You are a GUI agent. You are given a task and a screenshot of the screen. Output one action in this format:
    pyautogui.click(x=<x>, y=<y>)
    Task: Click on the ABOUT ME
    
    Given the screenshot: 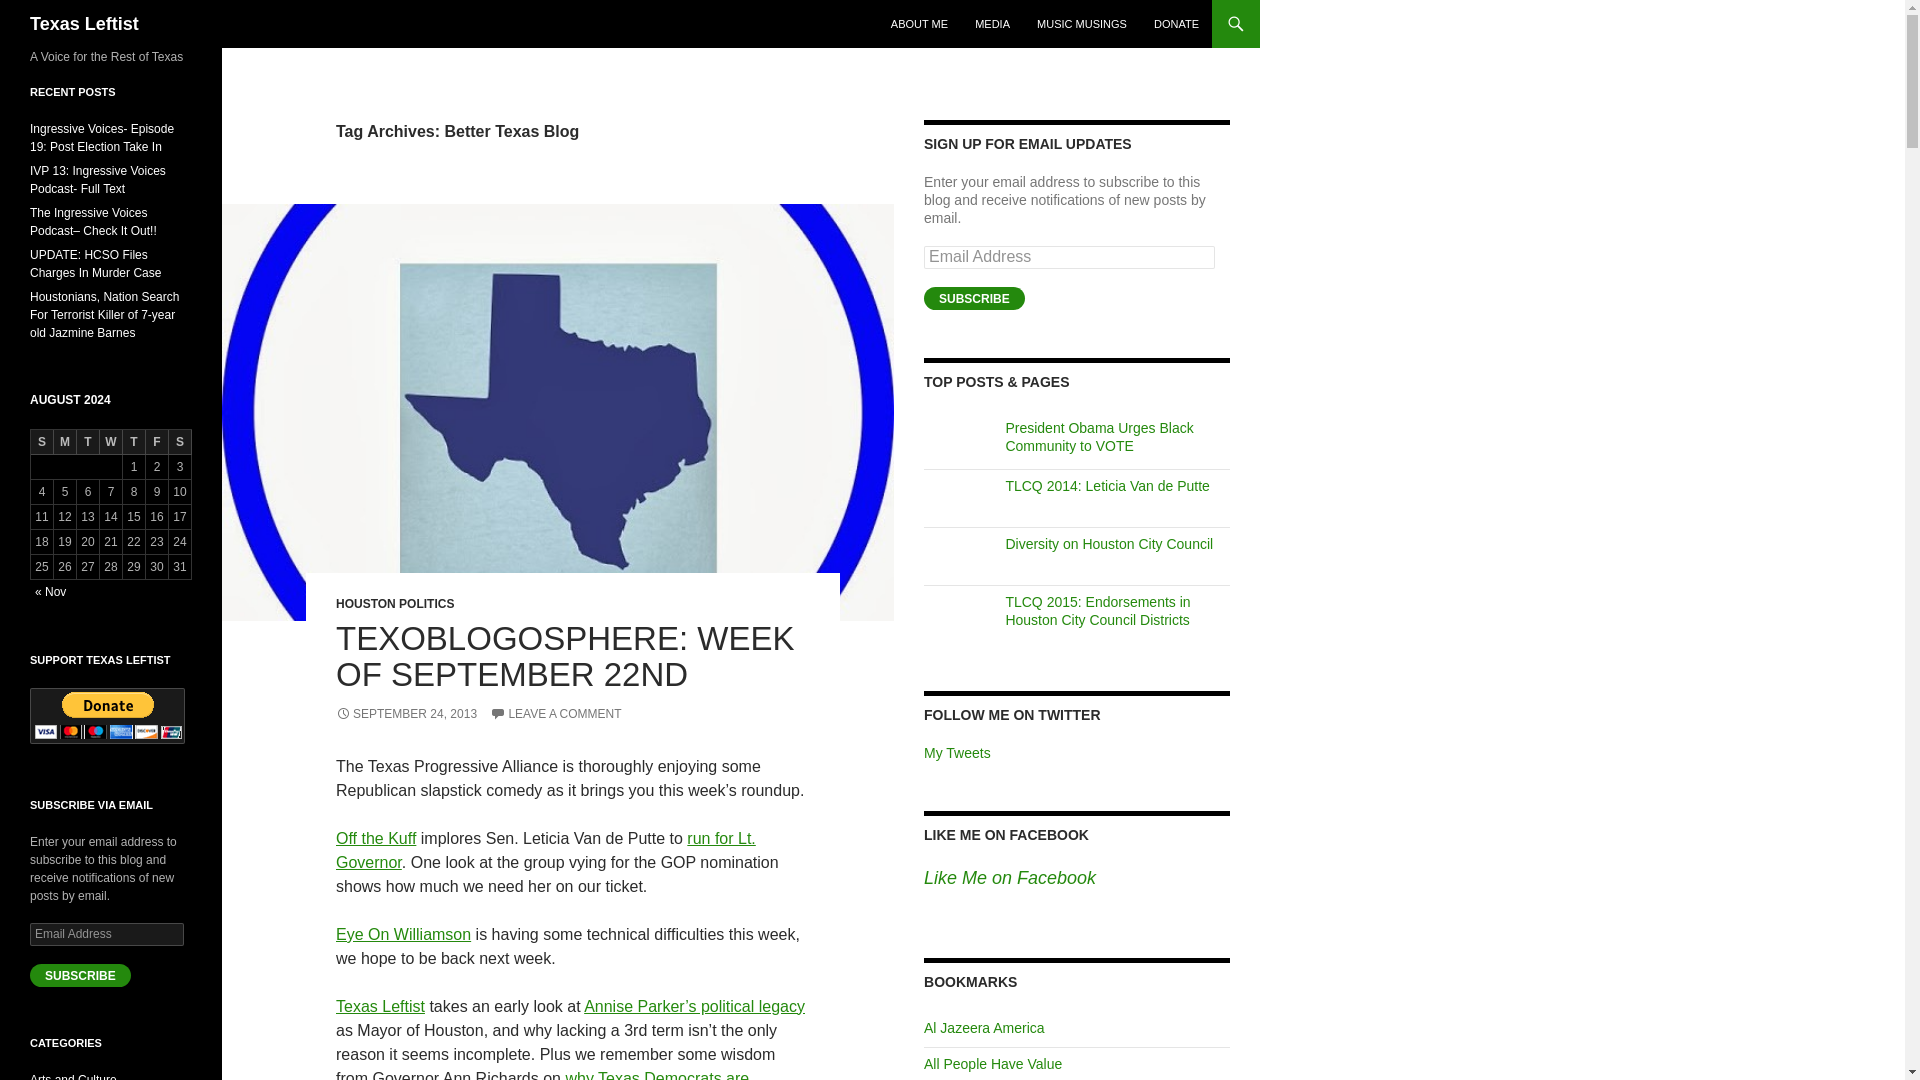 What is the action you would take?
    pyautogui.click(x=920, y=24)
    